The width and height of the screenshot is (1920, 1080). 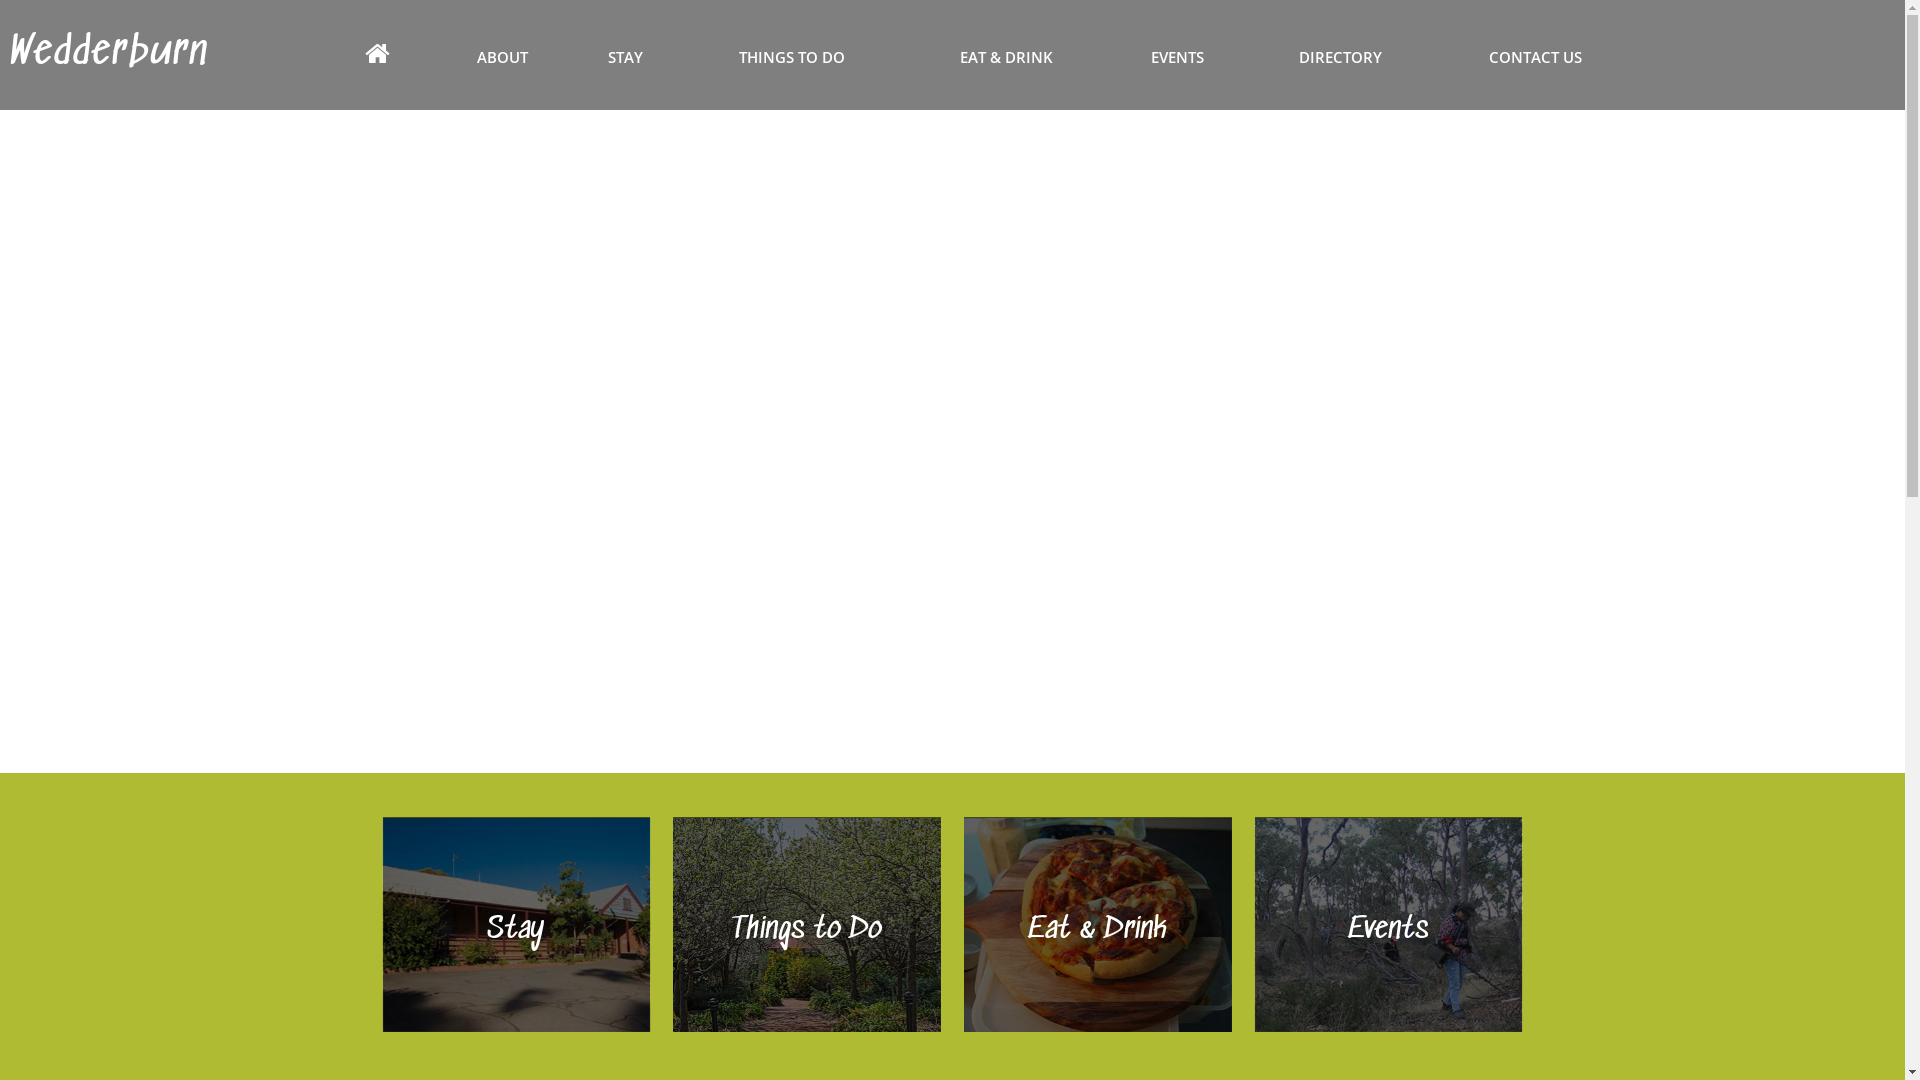 I want to click on ABOUT, so click(x=502, y=57).